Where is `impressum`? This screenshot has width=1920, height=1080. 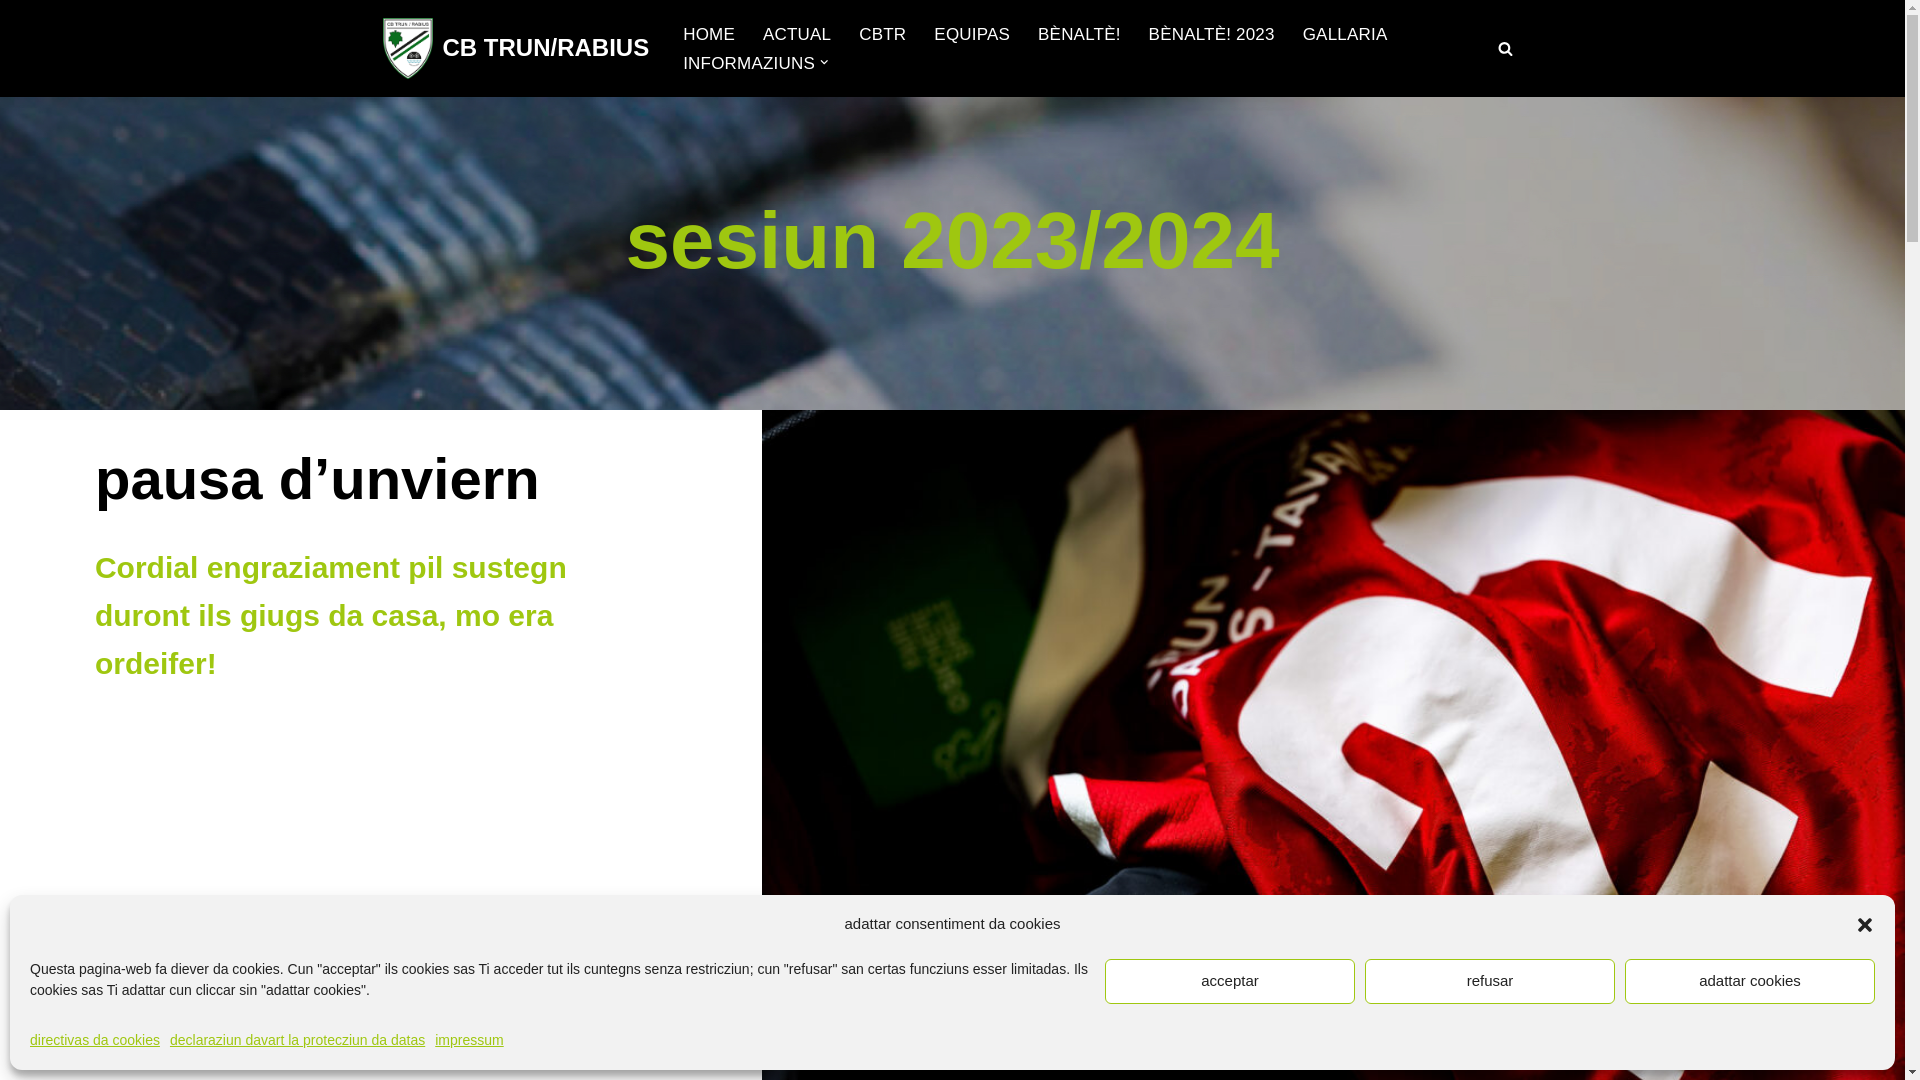
impressum is located at coordinates (469, 1040).